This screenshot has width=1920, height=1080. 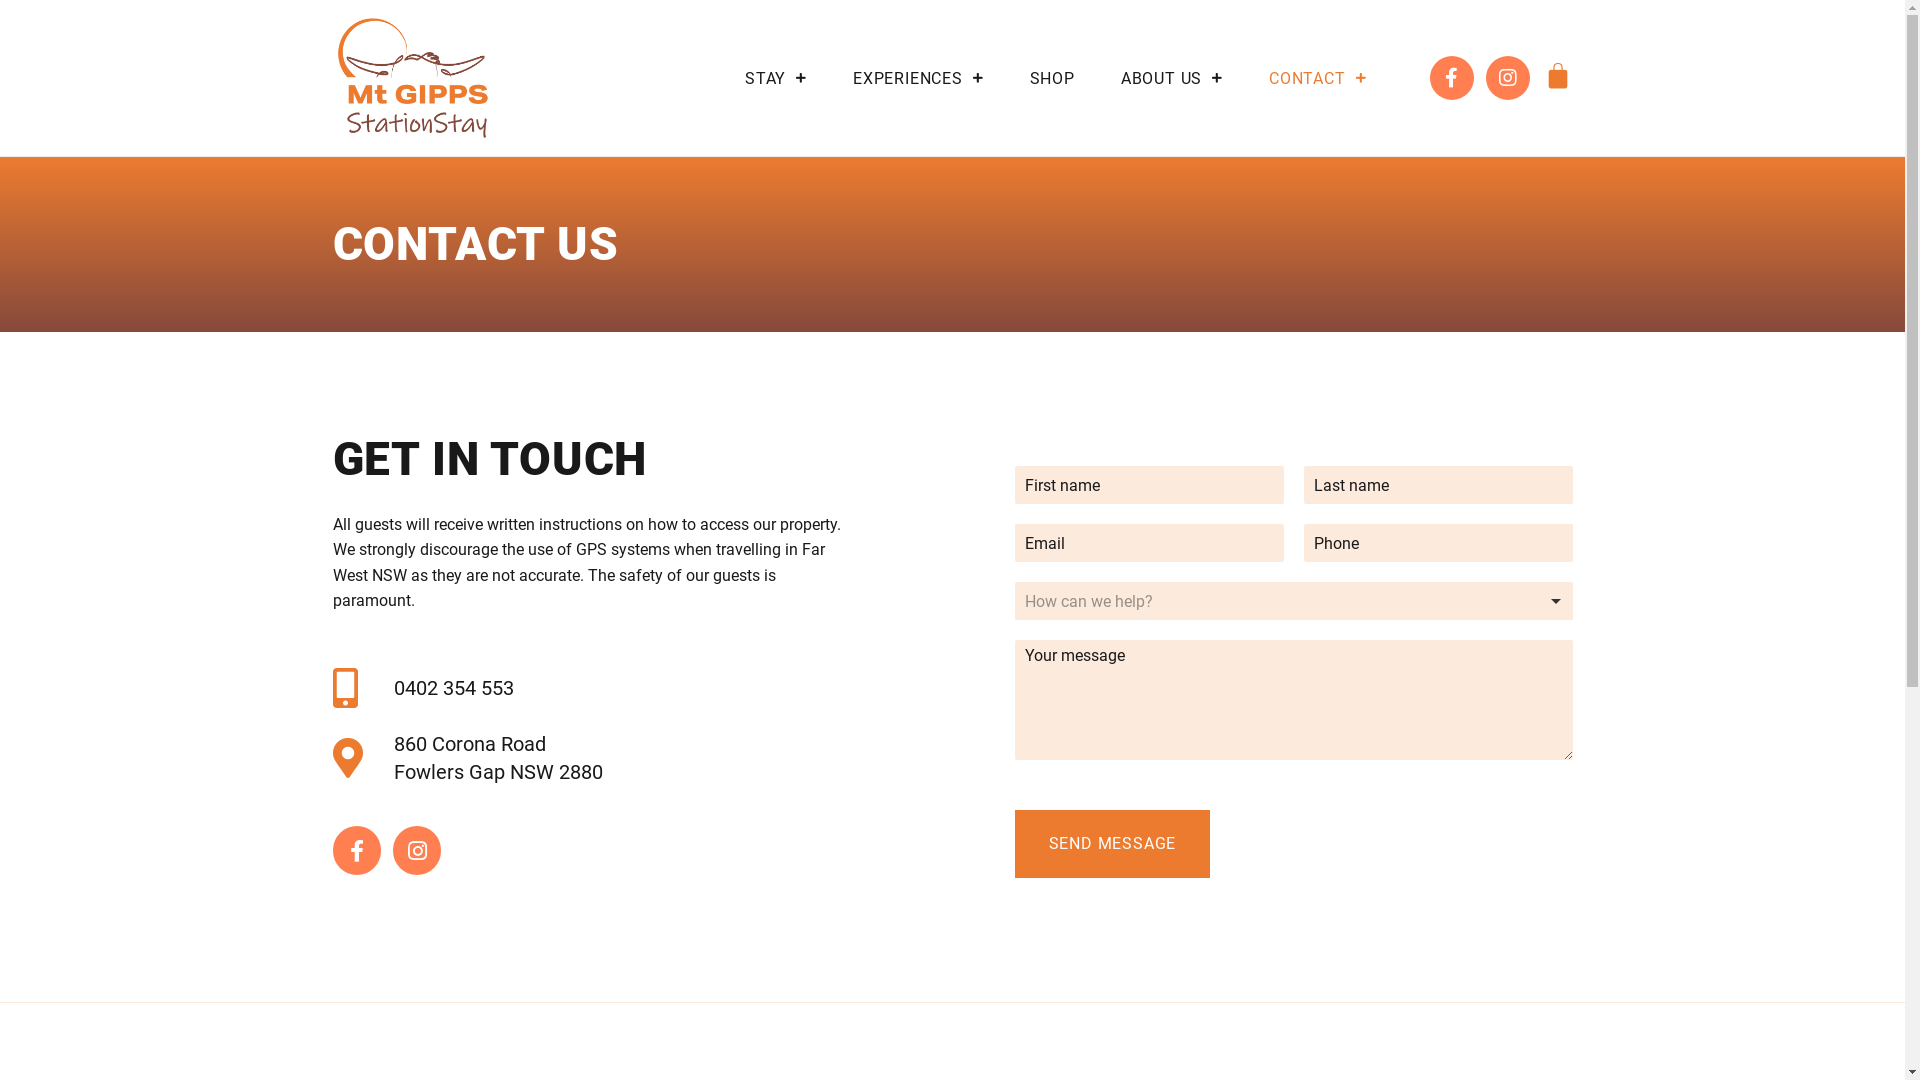 I want to click on ABOUT US, so click(x=1172, y=78).